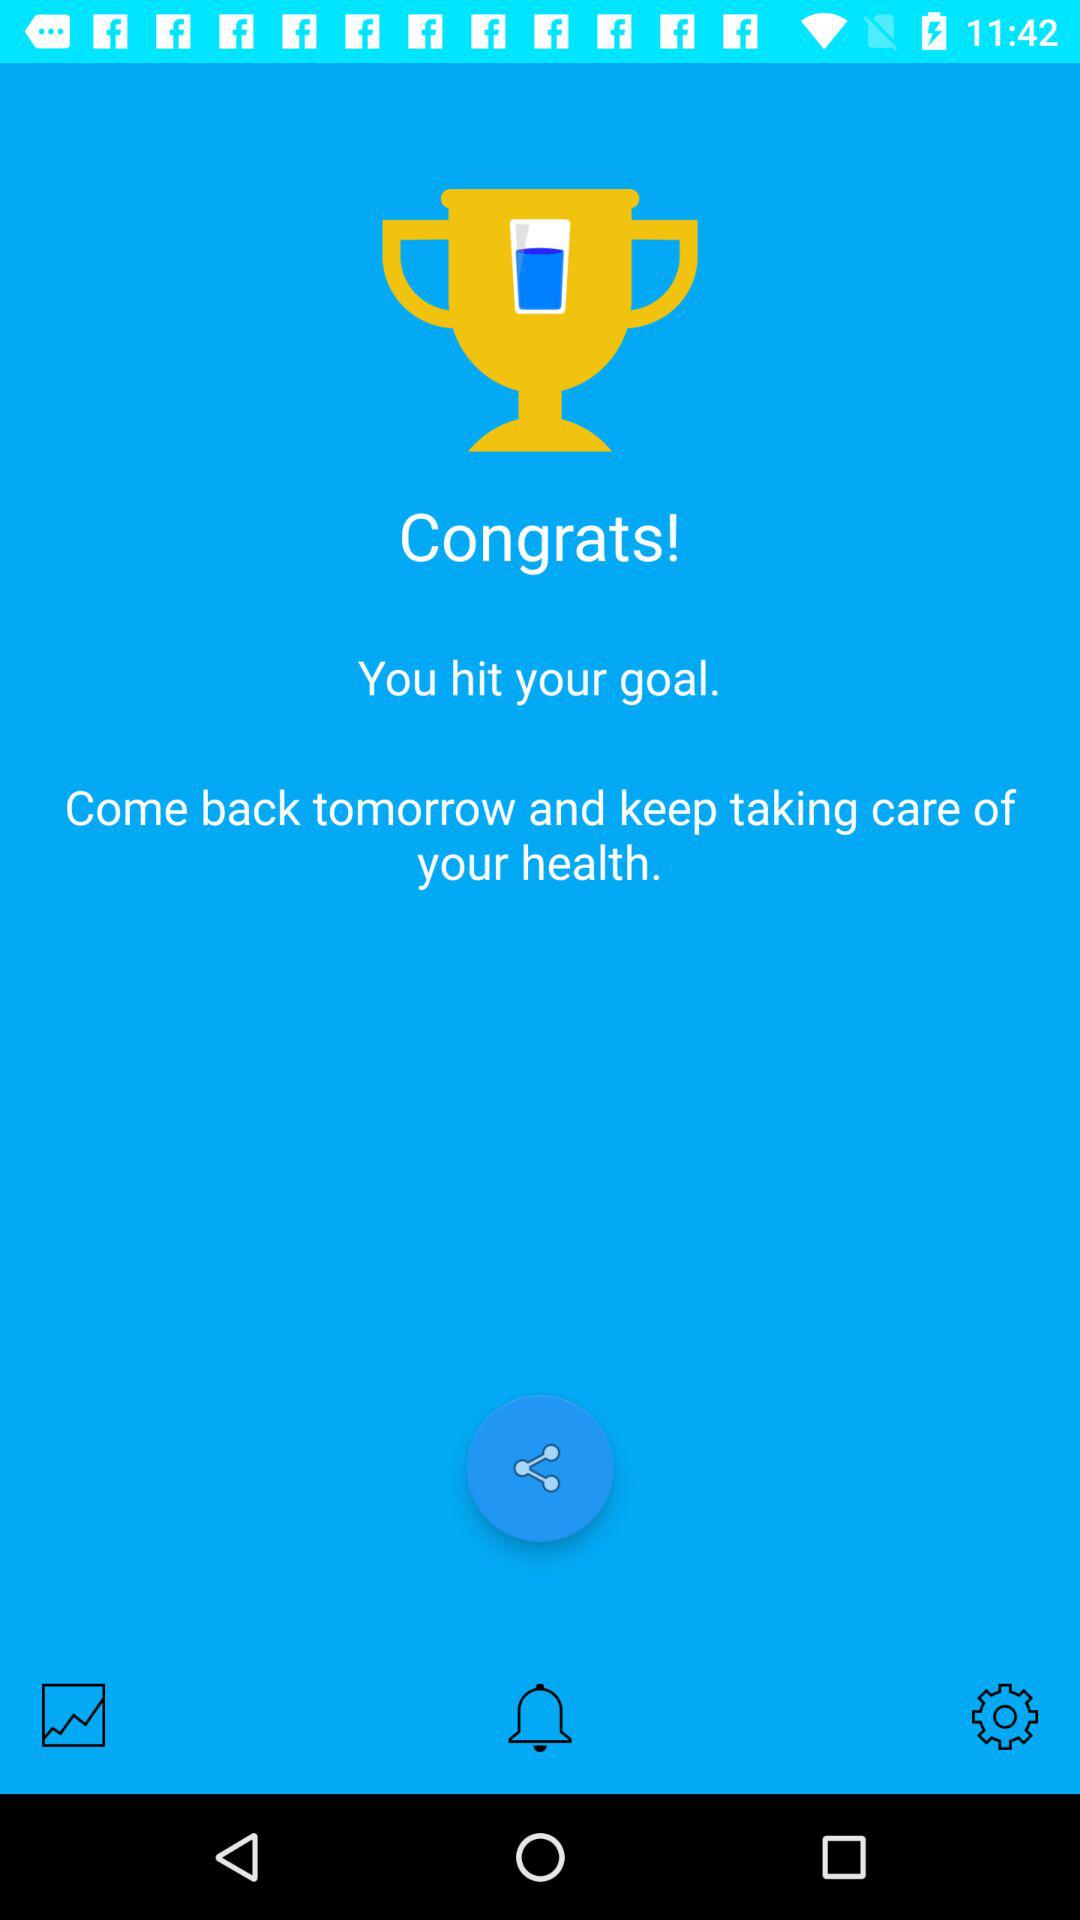 The width and height of the screenshot is (1080, 1920). What do you see at coordinates (540, 128) in the screenshot?
I see `click item above congrats! icon` at bounding box center [540, 128].